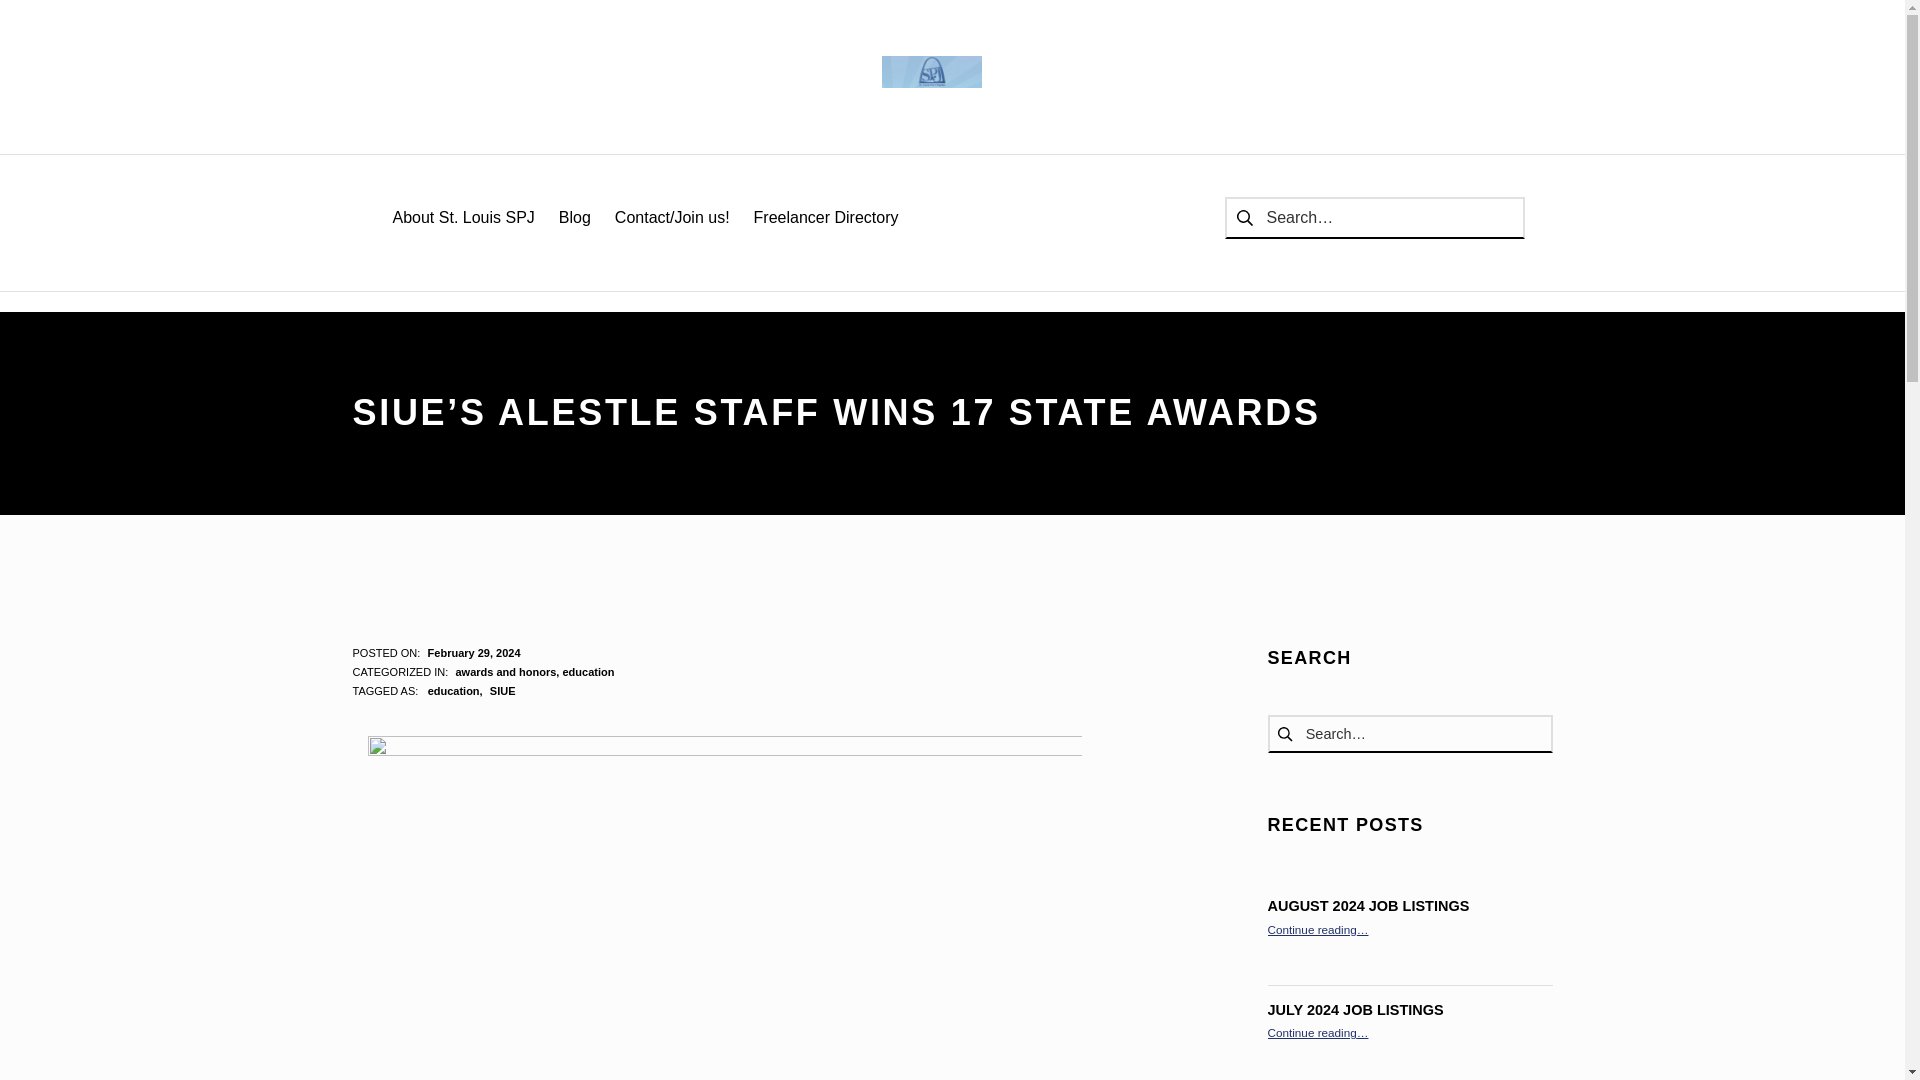  I want to click on JULY 2024 JOB LISTINGS, so click(1355, 1010).